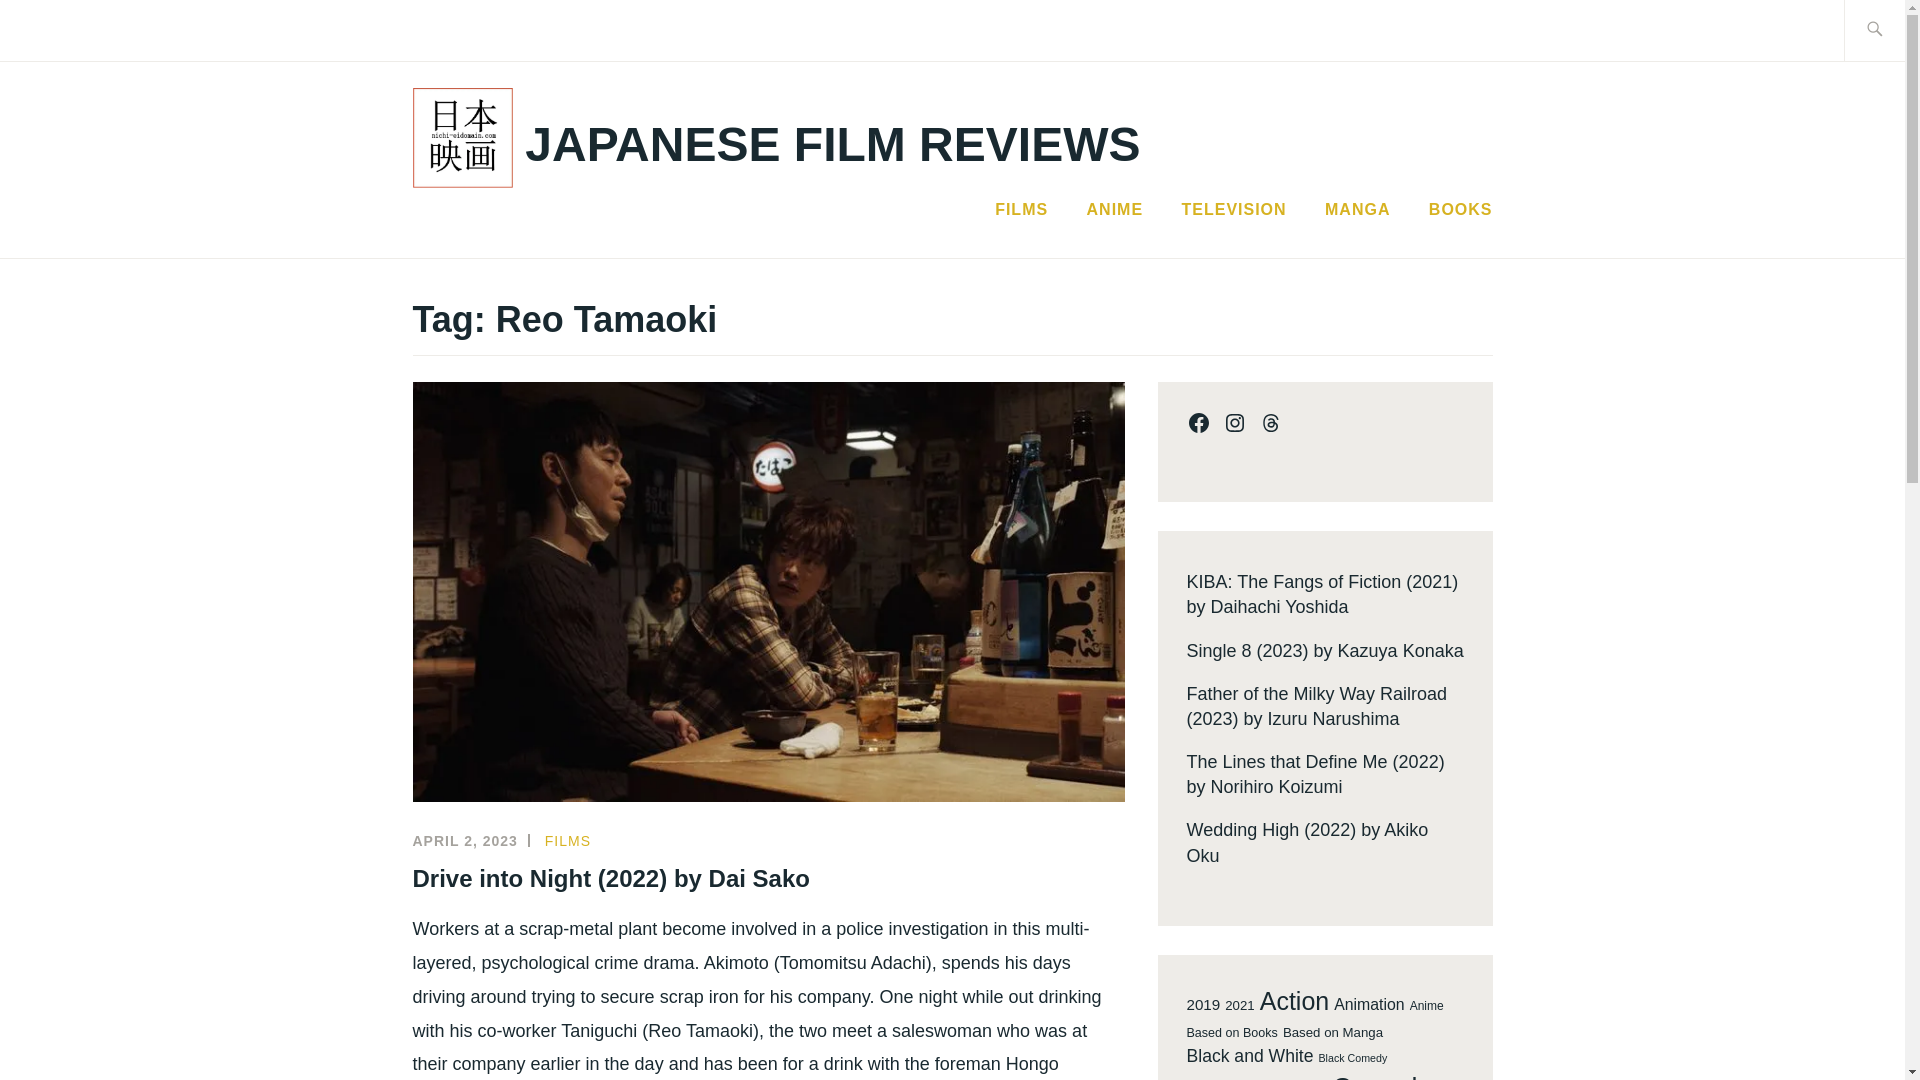 This screenshot has height=1080, width=1920. What do you see at coordinates (1231, 1034) in the screenshot?
I see `Based on Books` at bounding box center [1231, 1034].